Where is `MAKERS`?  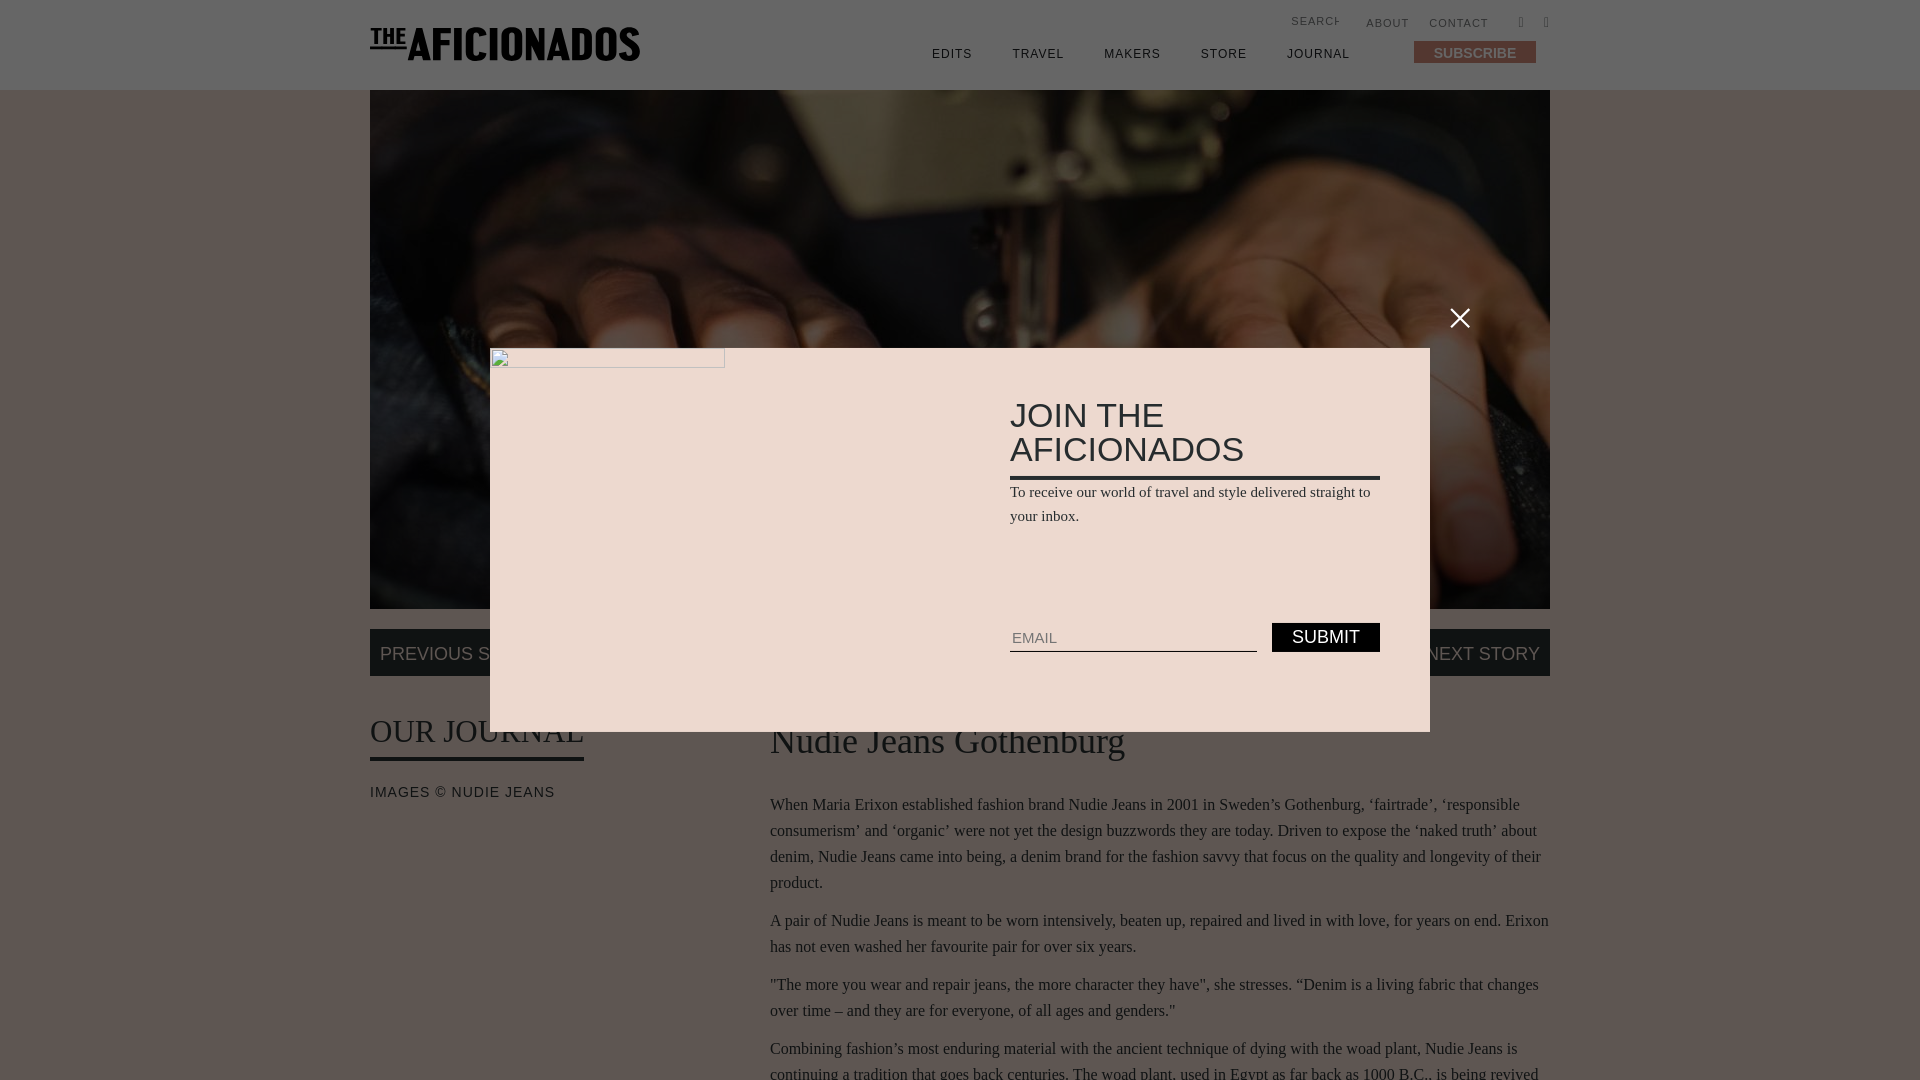 MAKERS is located at coordinates (1132, 54).